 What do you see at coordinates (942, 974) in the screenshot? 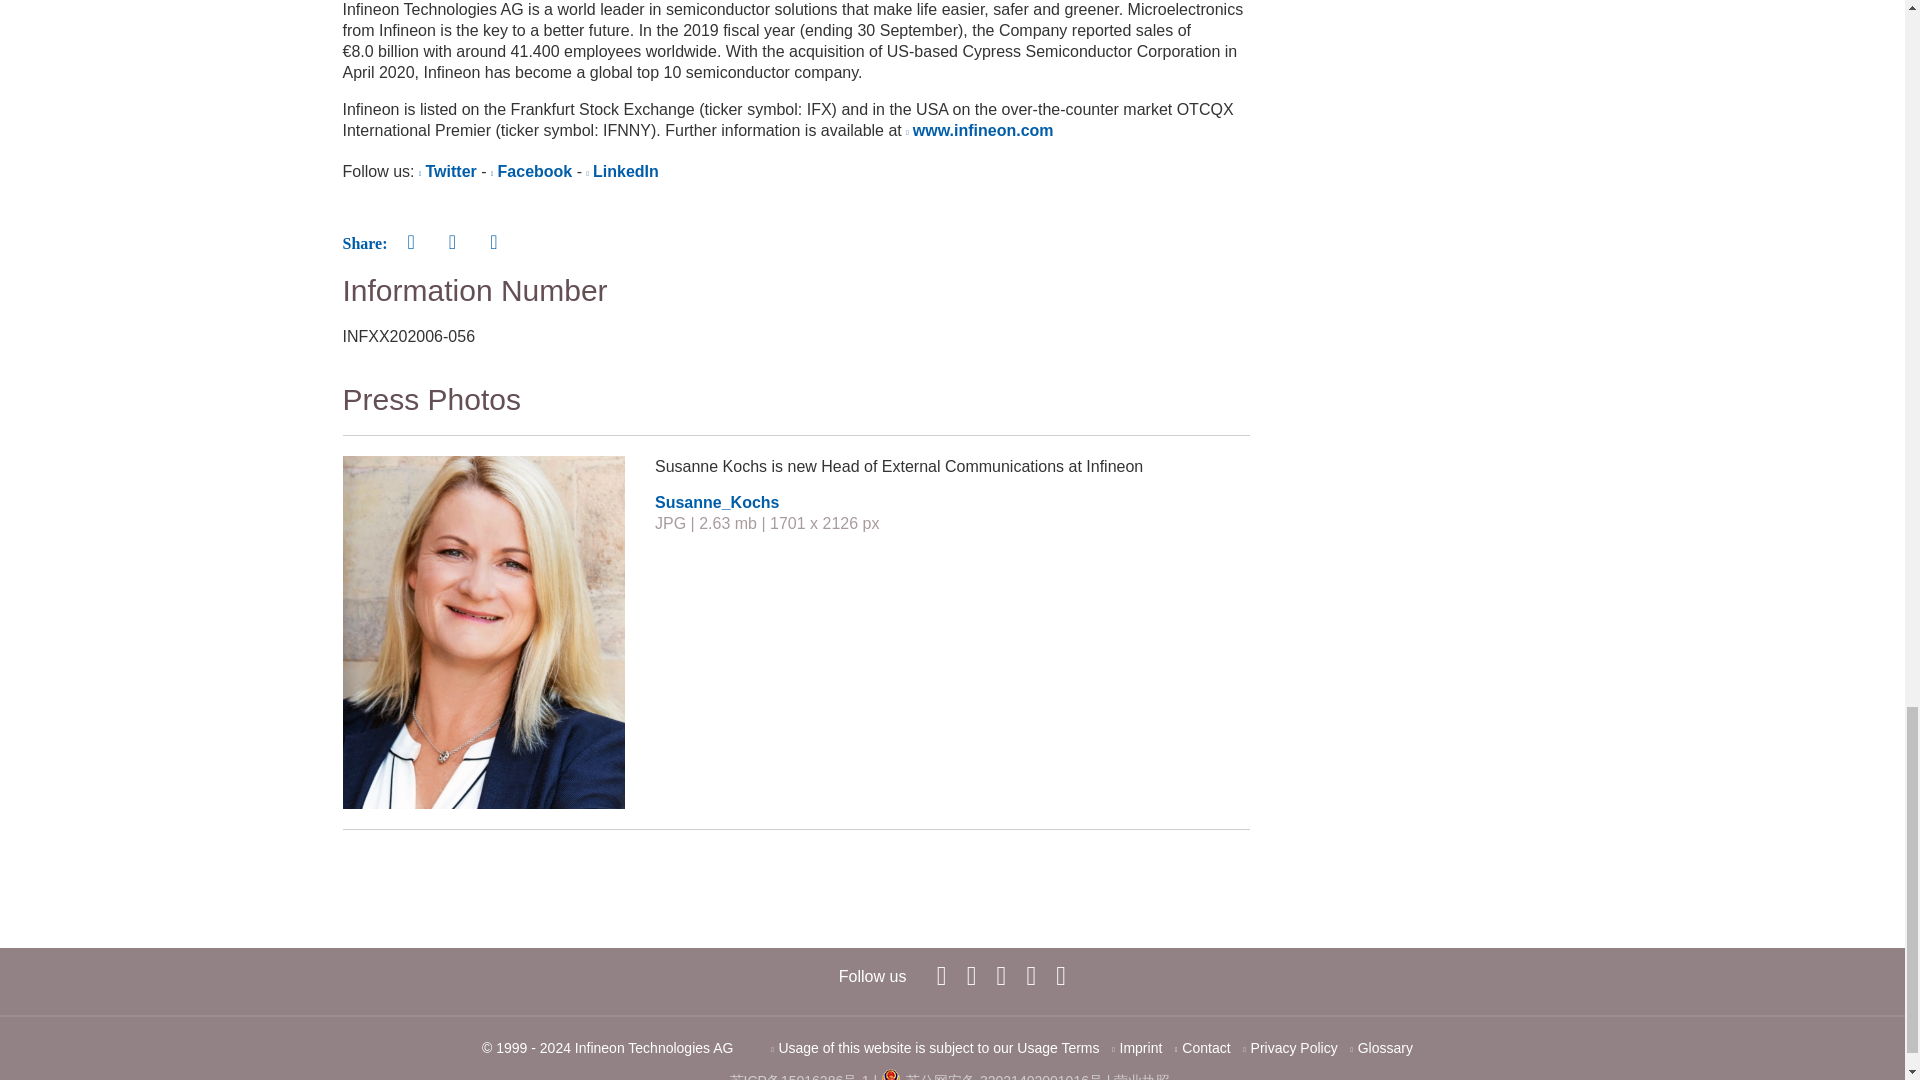
I see `Infineon` at bounding box center [942, 974].